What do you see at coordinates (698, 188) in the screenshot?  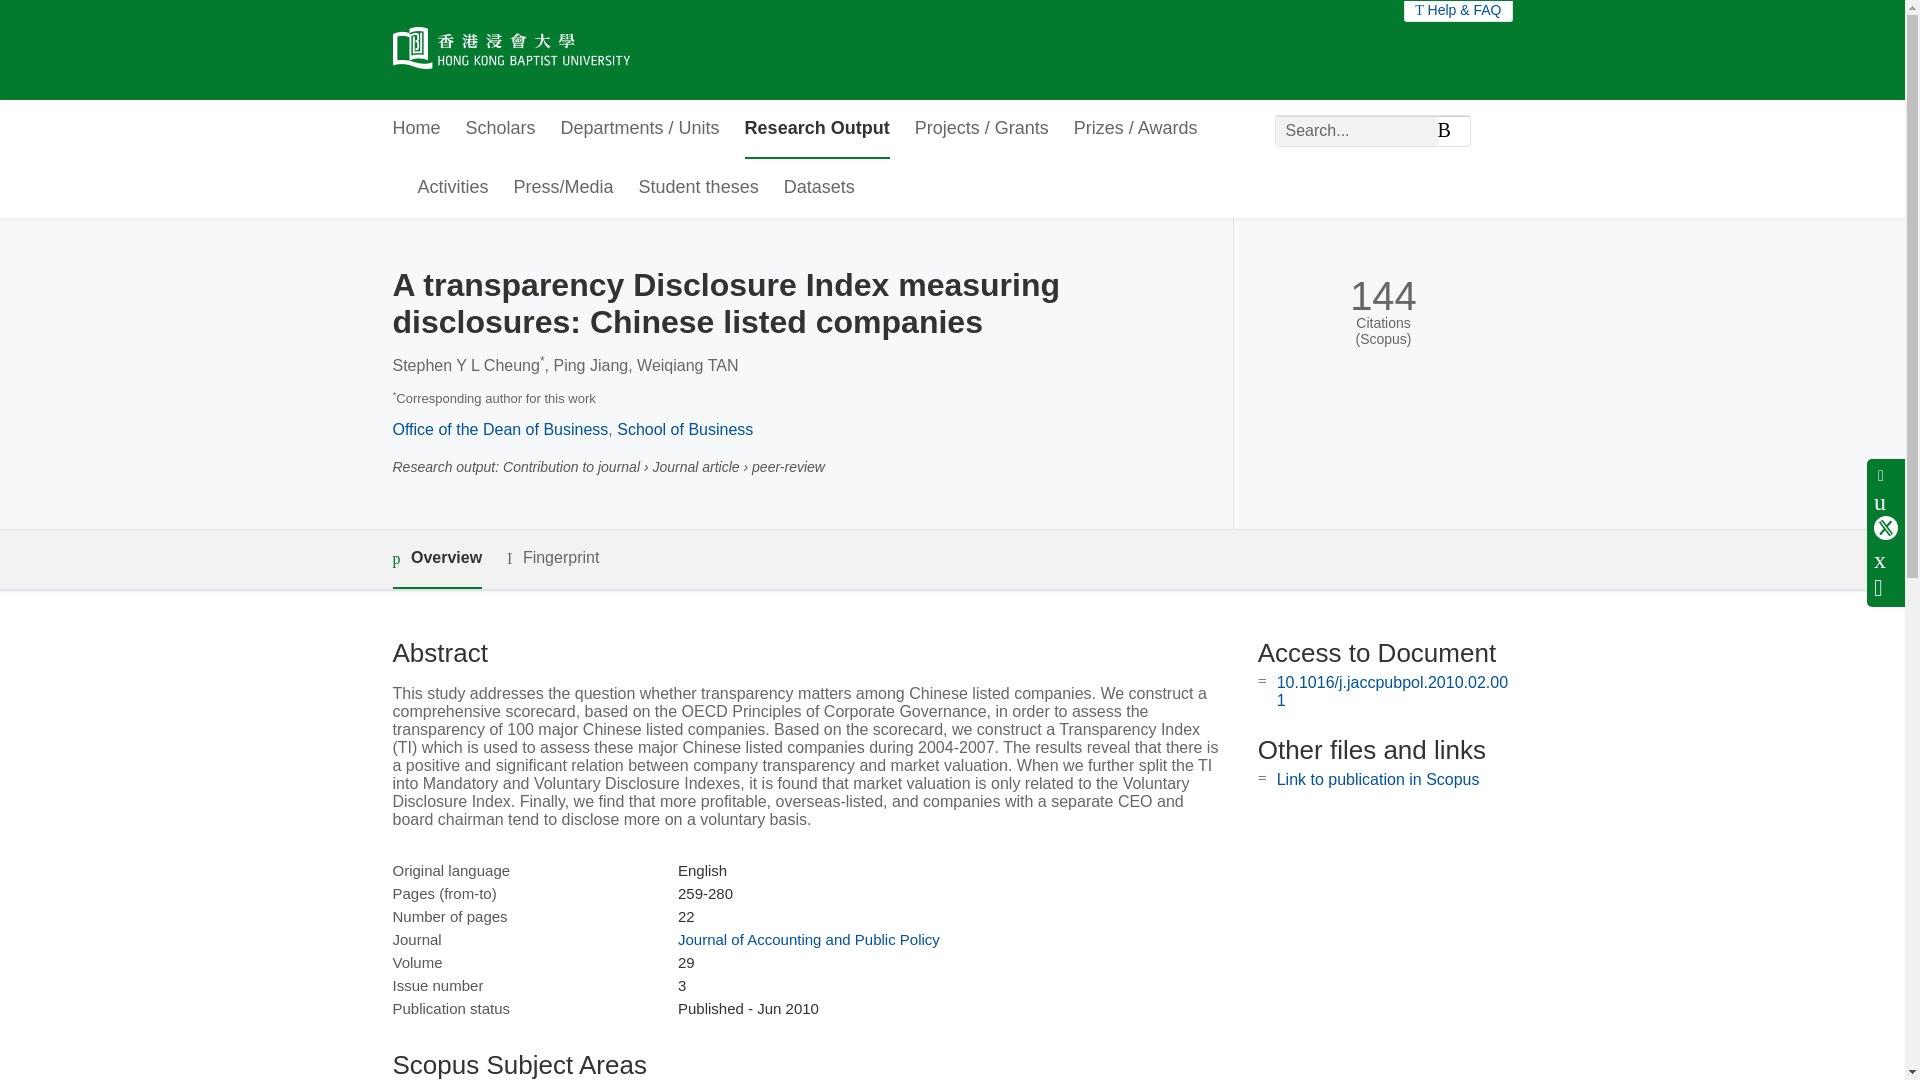 I see `Student theses` at bounding box center [698, 188].